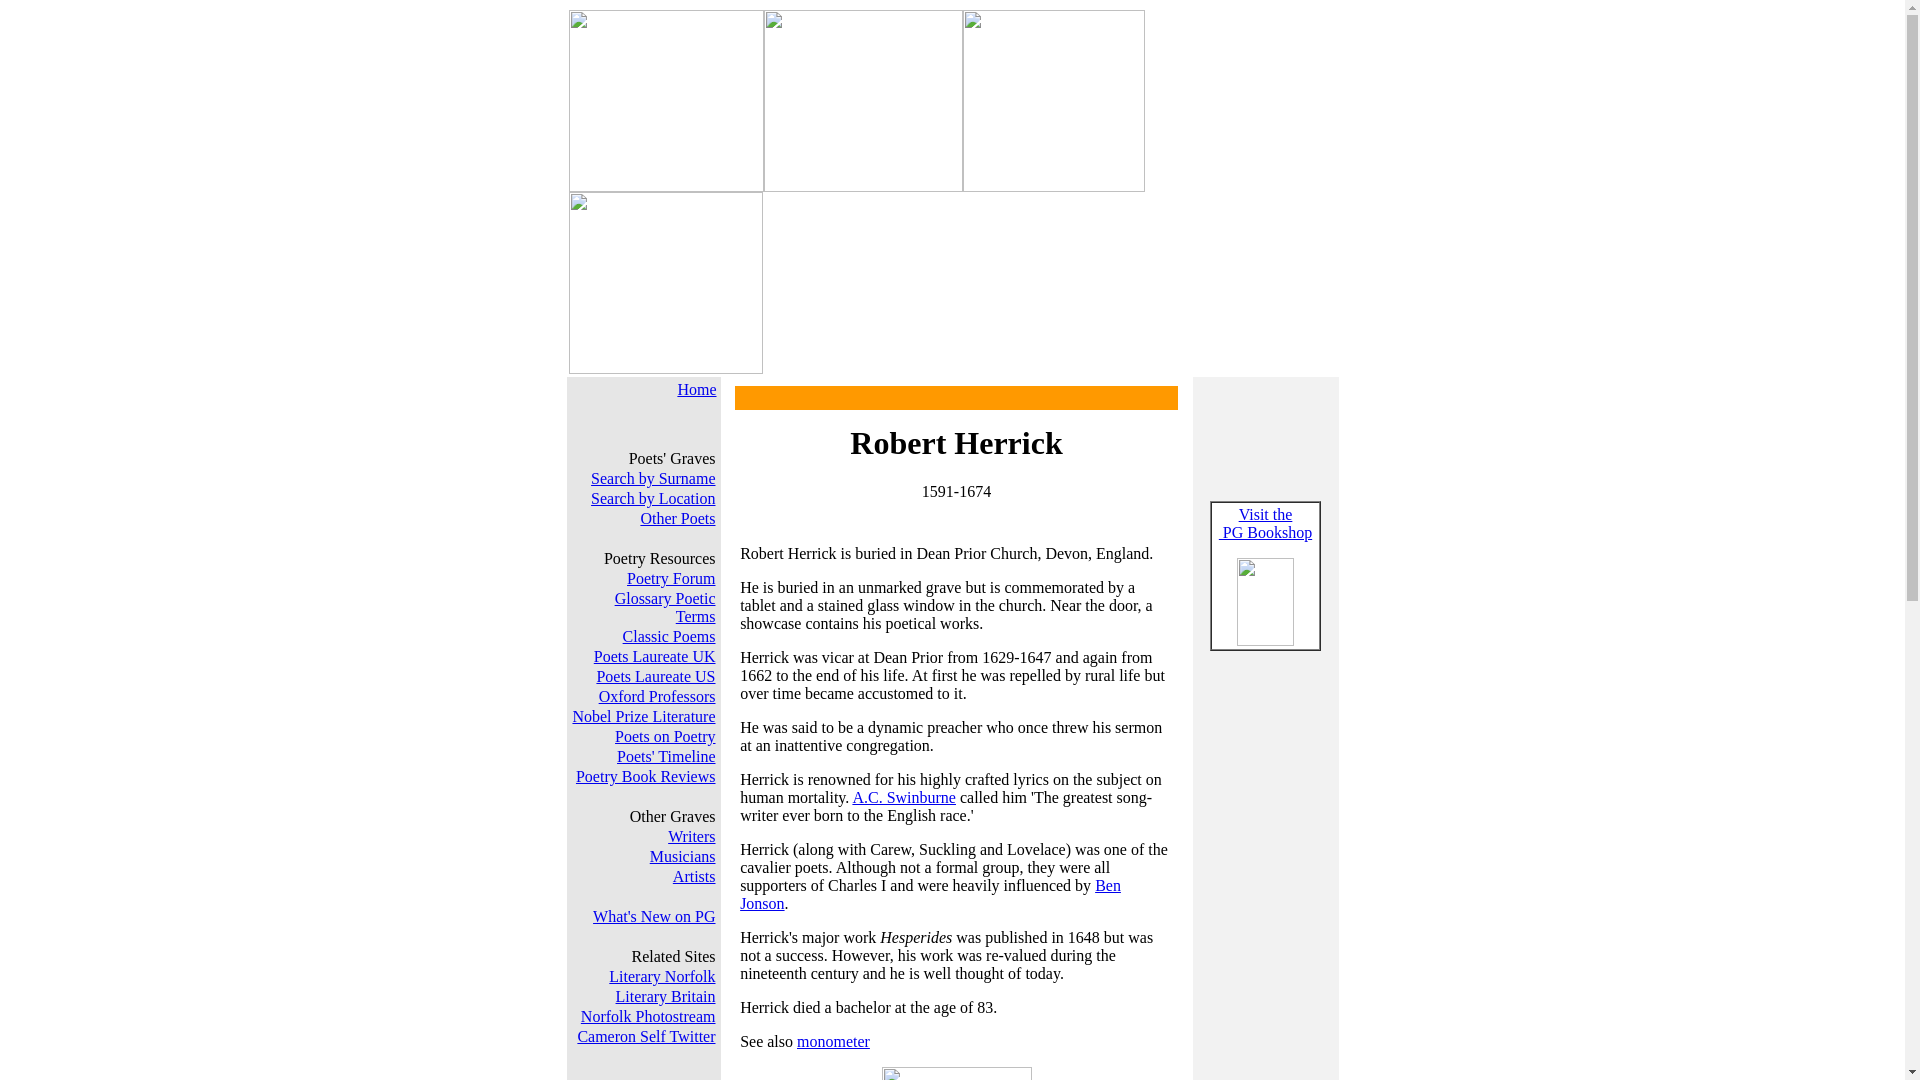 The height and width of the screenshot is (1080, 1920). I want to click on A.C. Swinburne, so click(648, 1016).